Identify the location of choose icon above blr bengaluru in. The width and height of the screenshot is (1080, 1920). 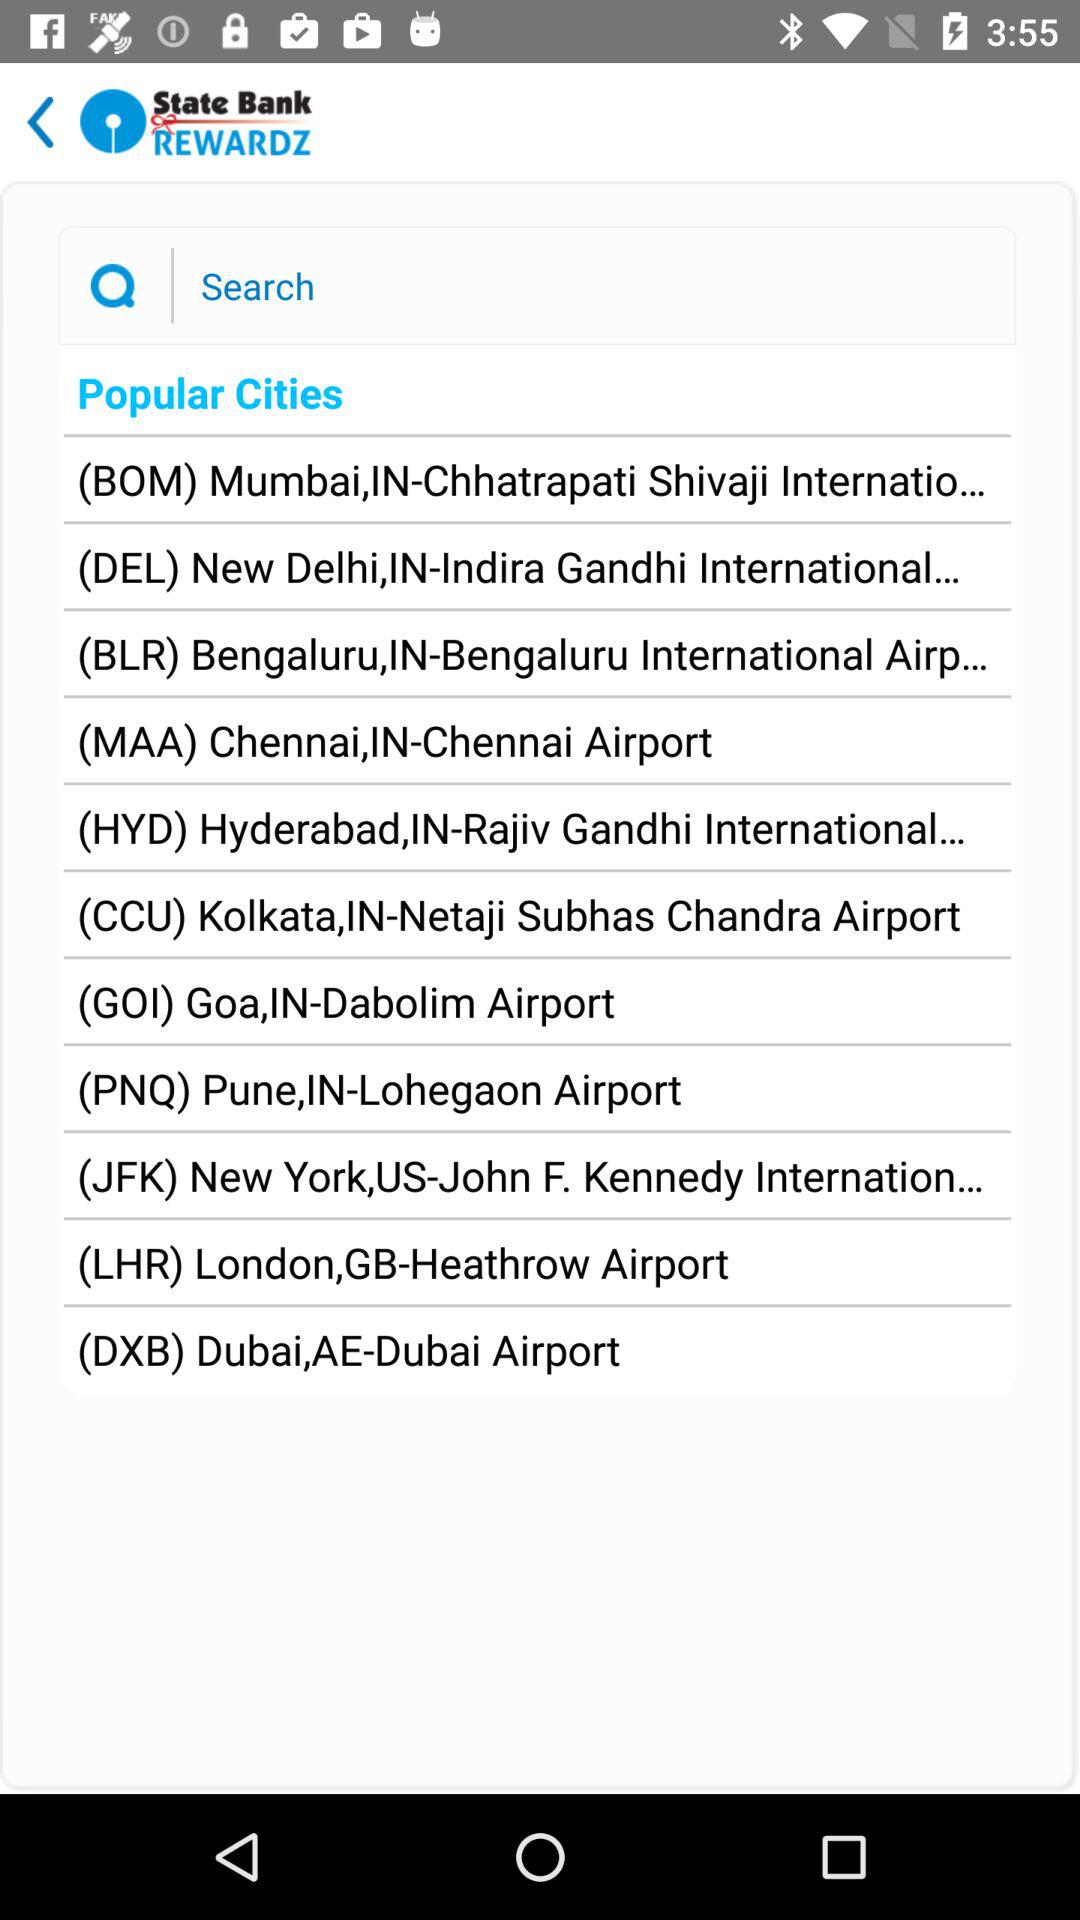
(537, 566).